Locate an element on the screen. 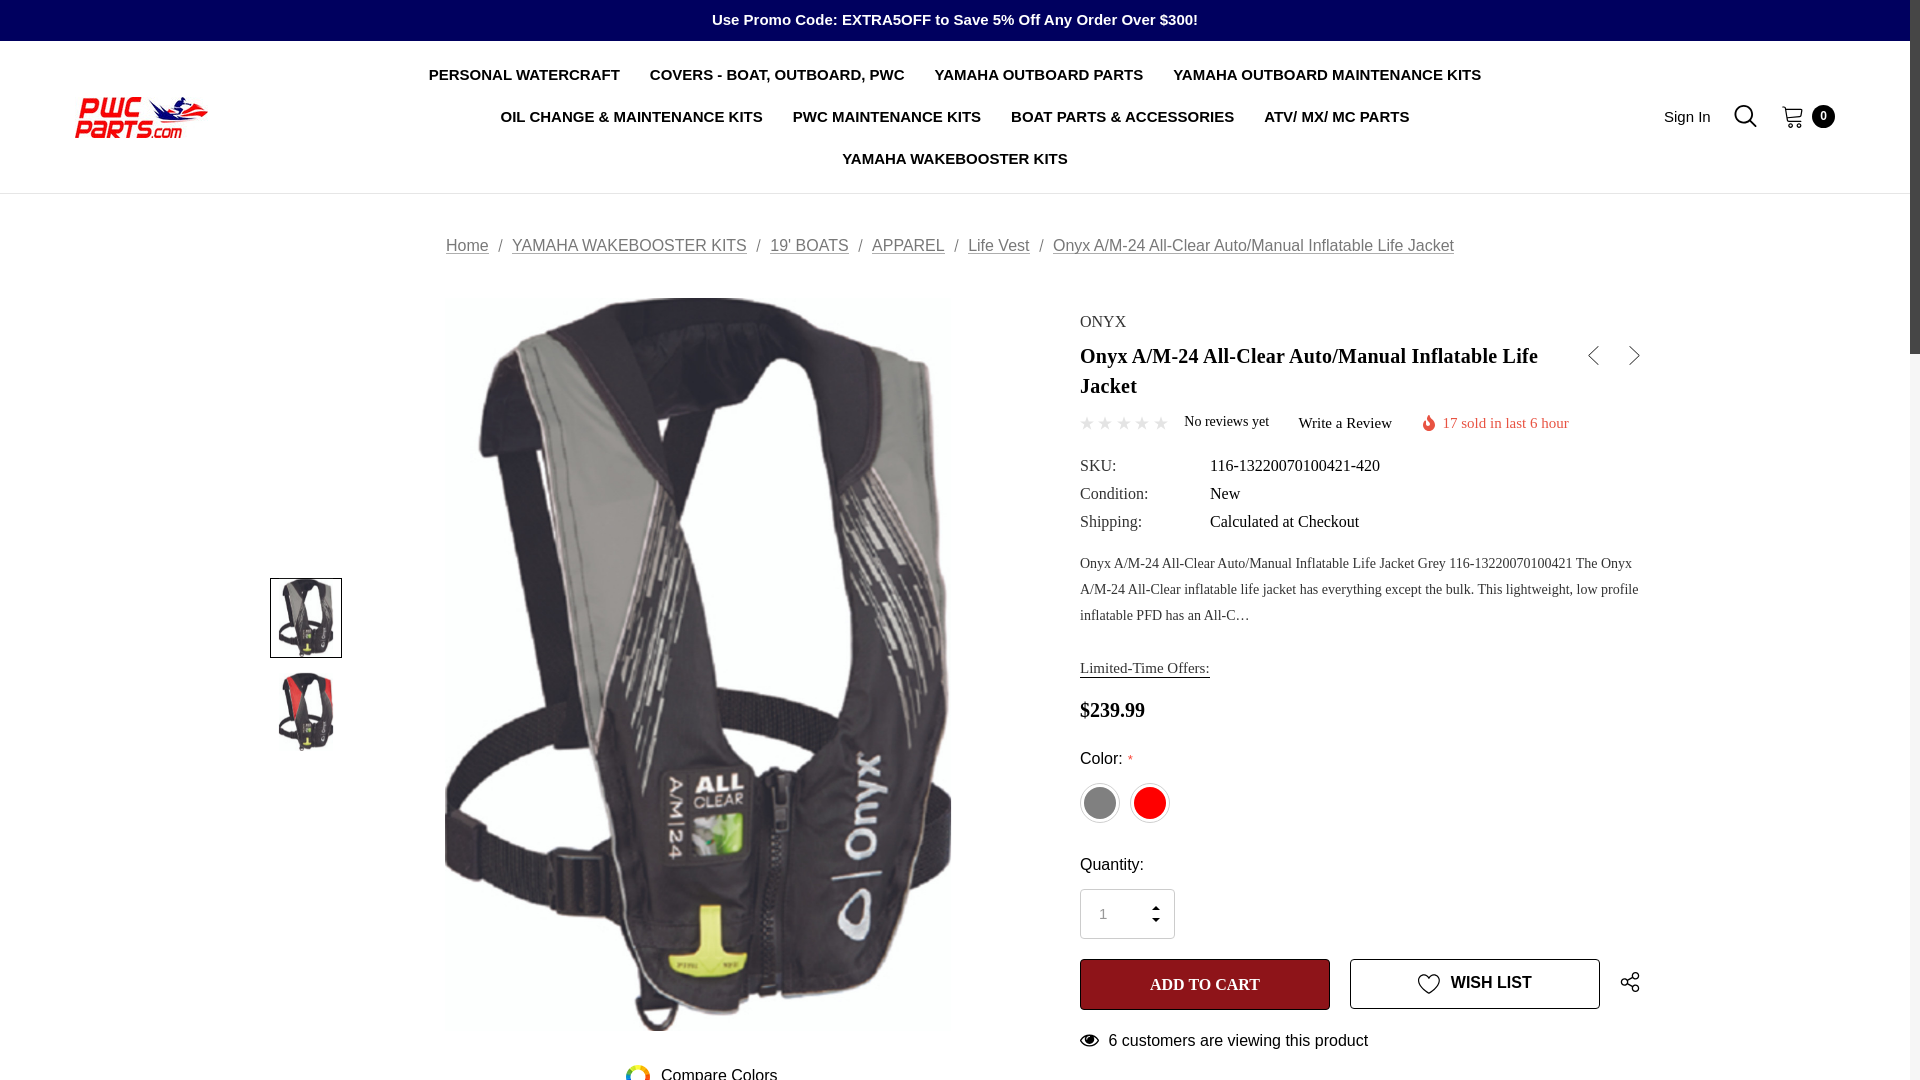  PERSONAL WATERCRAFT is located at coordinates (524, 75).